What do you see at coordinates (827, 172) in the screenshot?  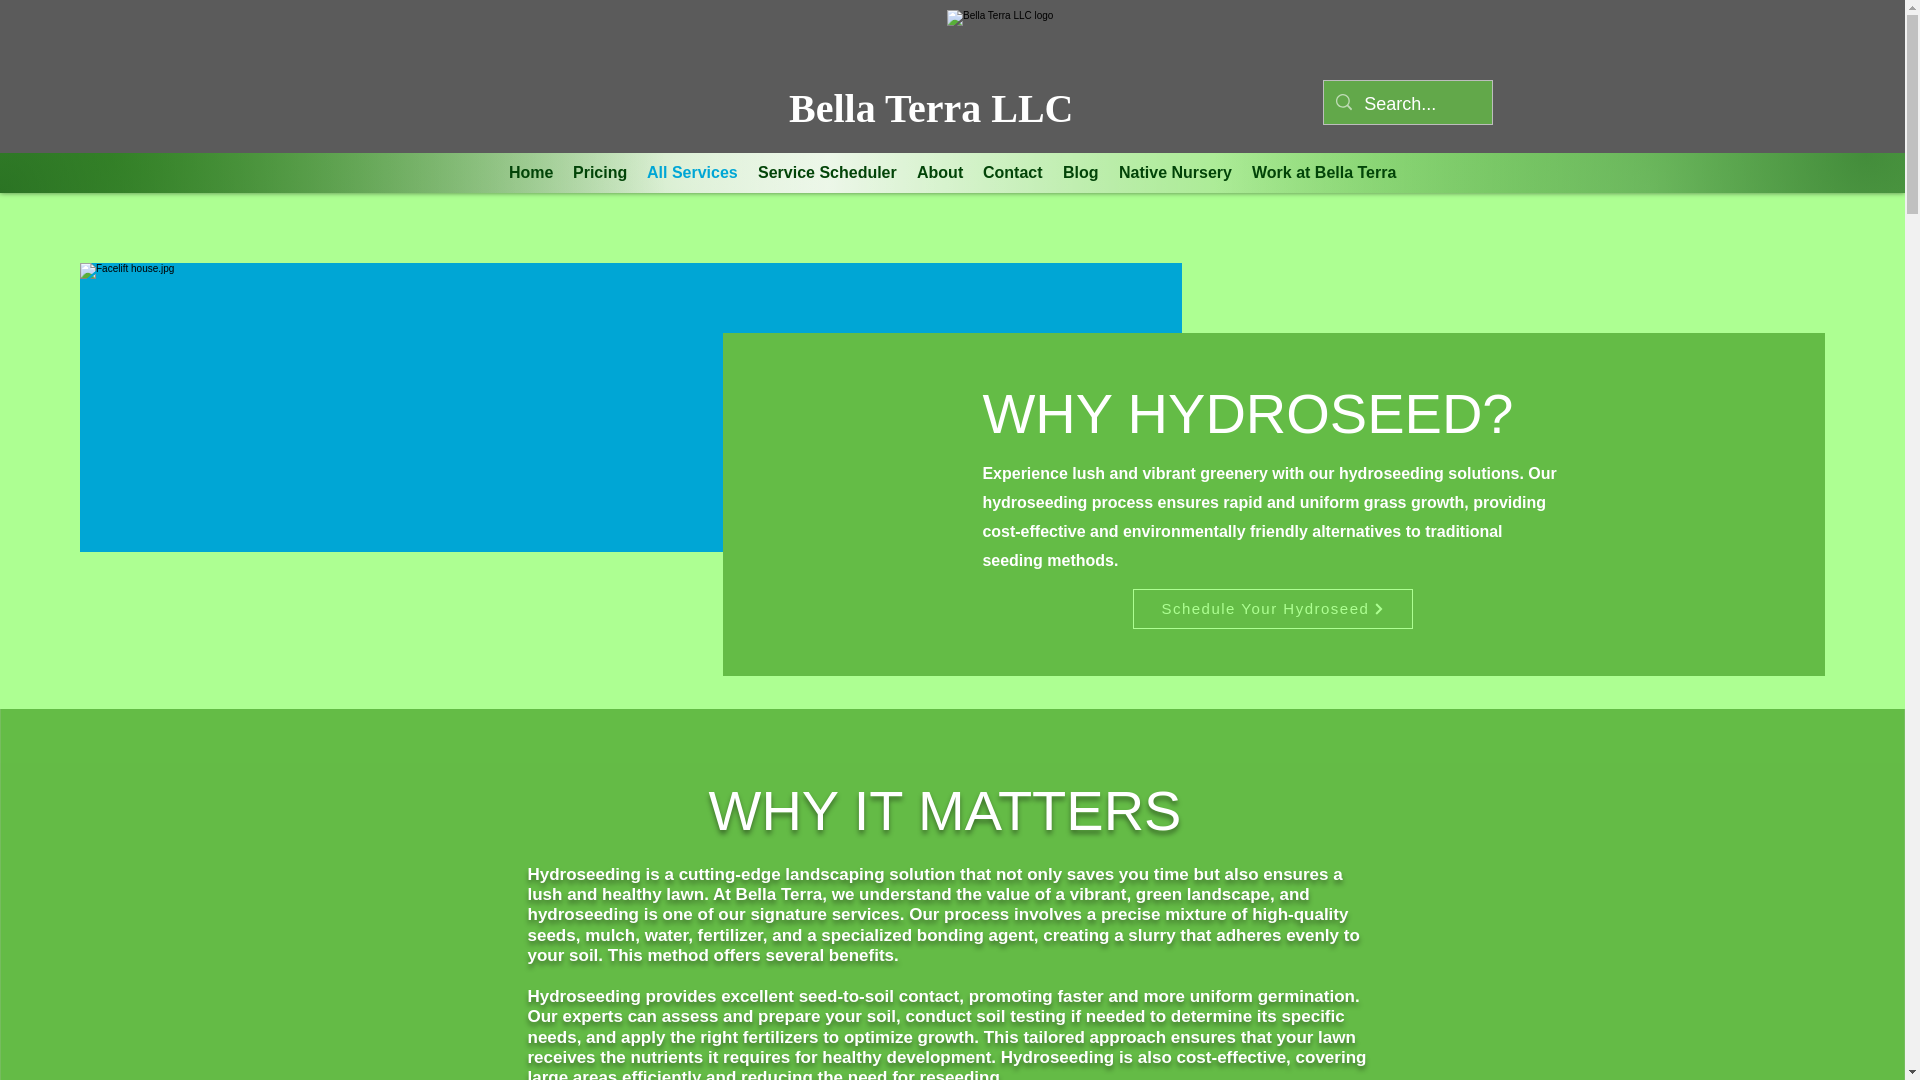 I see `Service Scheduler` at bounding box center [827, 172].